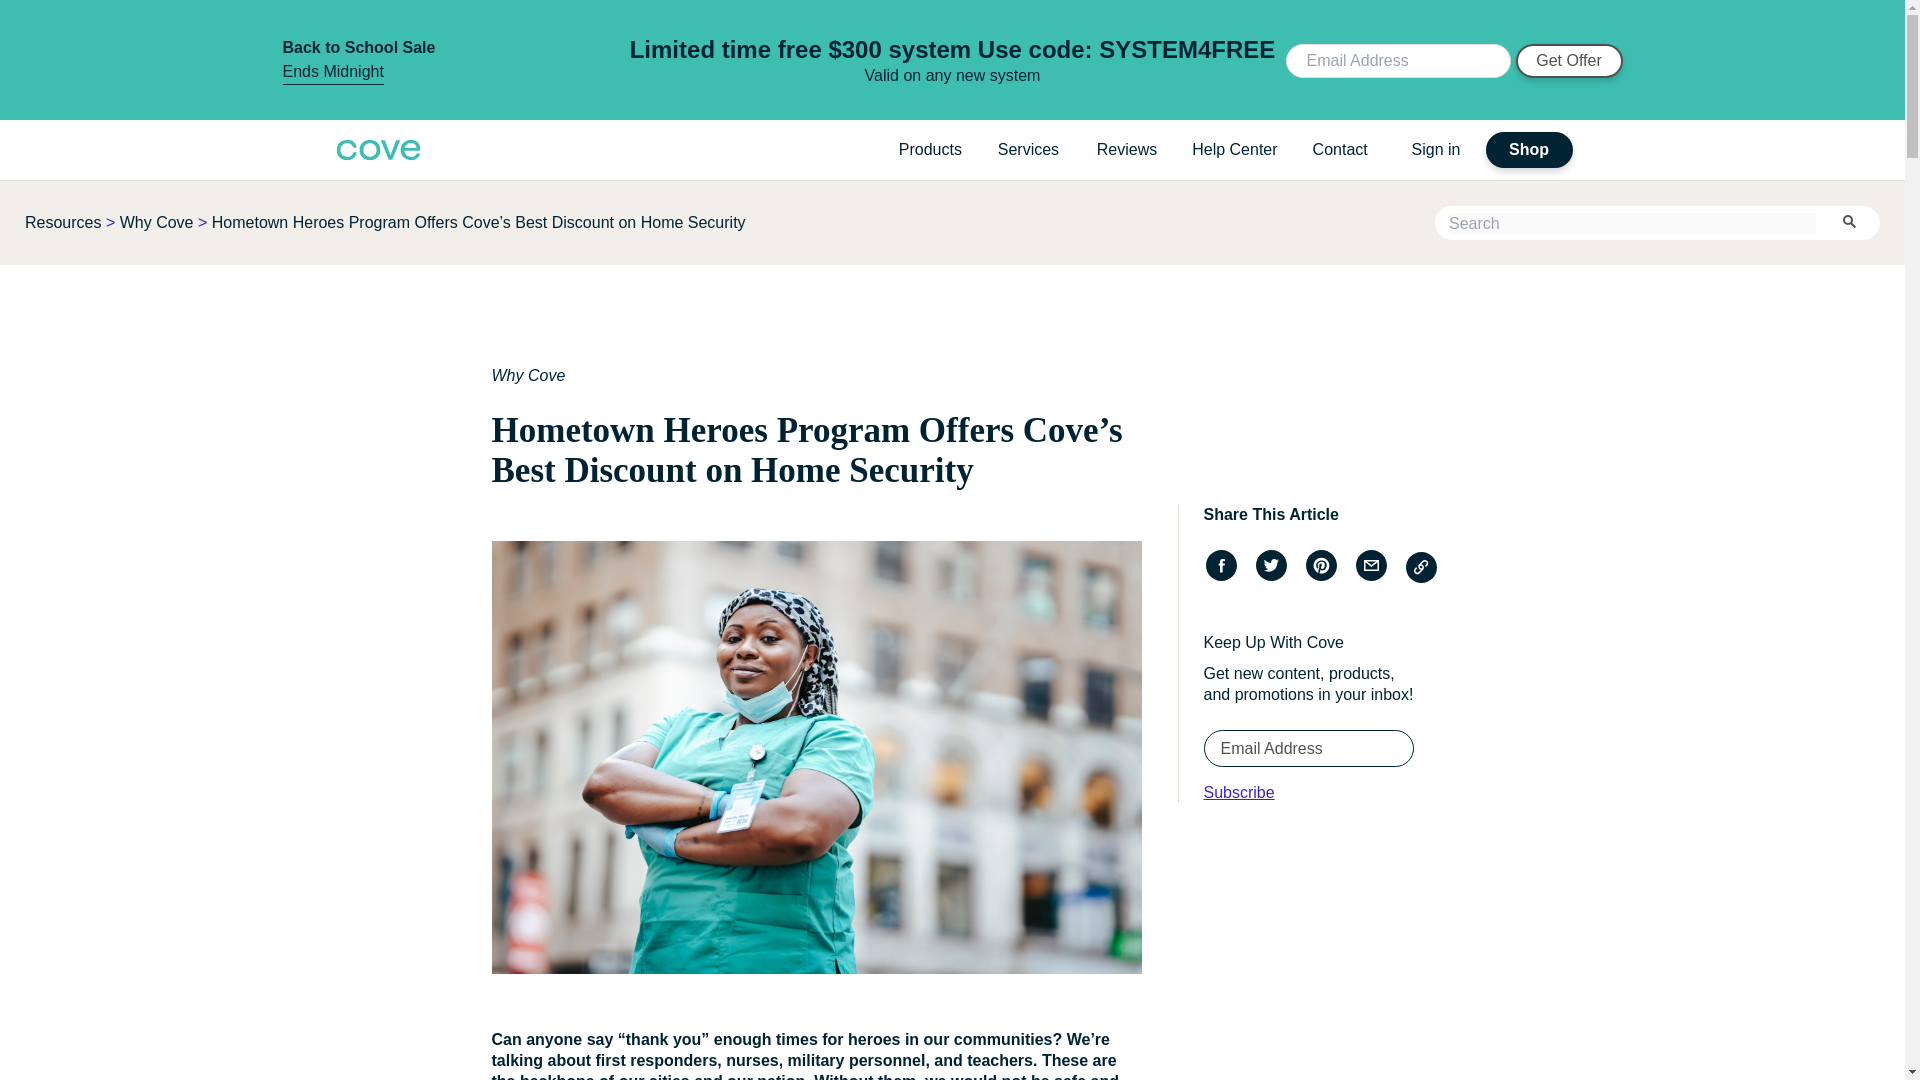 The width and height of the screenshot is (1920, 1080). I want to click on Why Cove, so click(156, 222).